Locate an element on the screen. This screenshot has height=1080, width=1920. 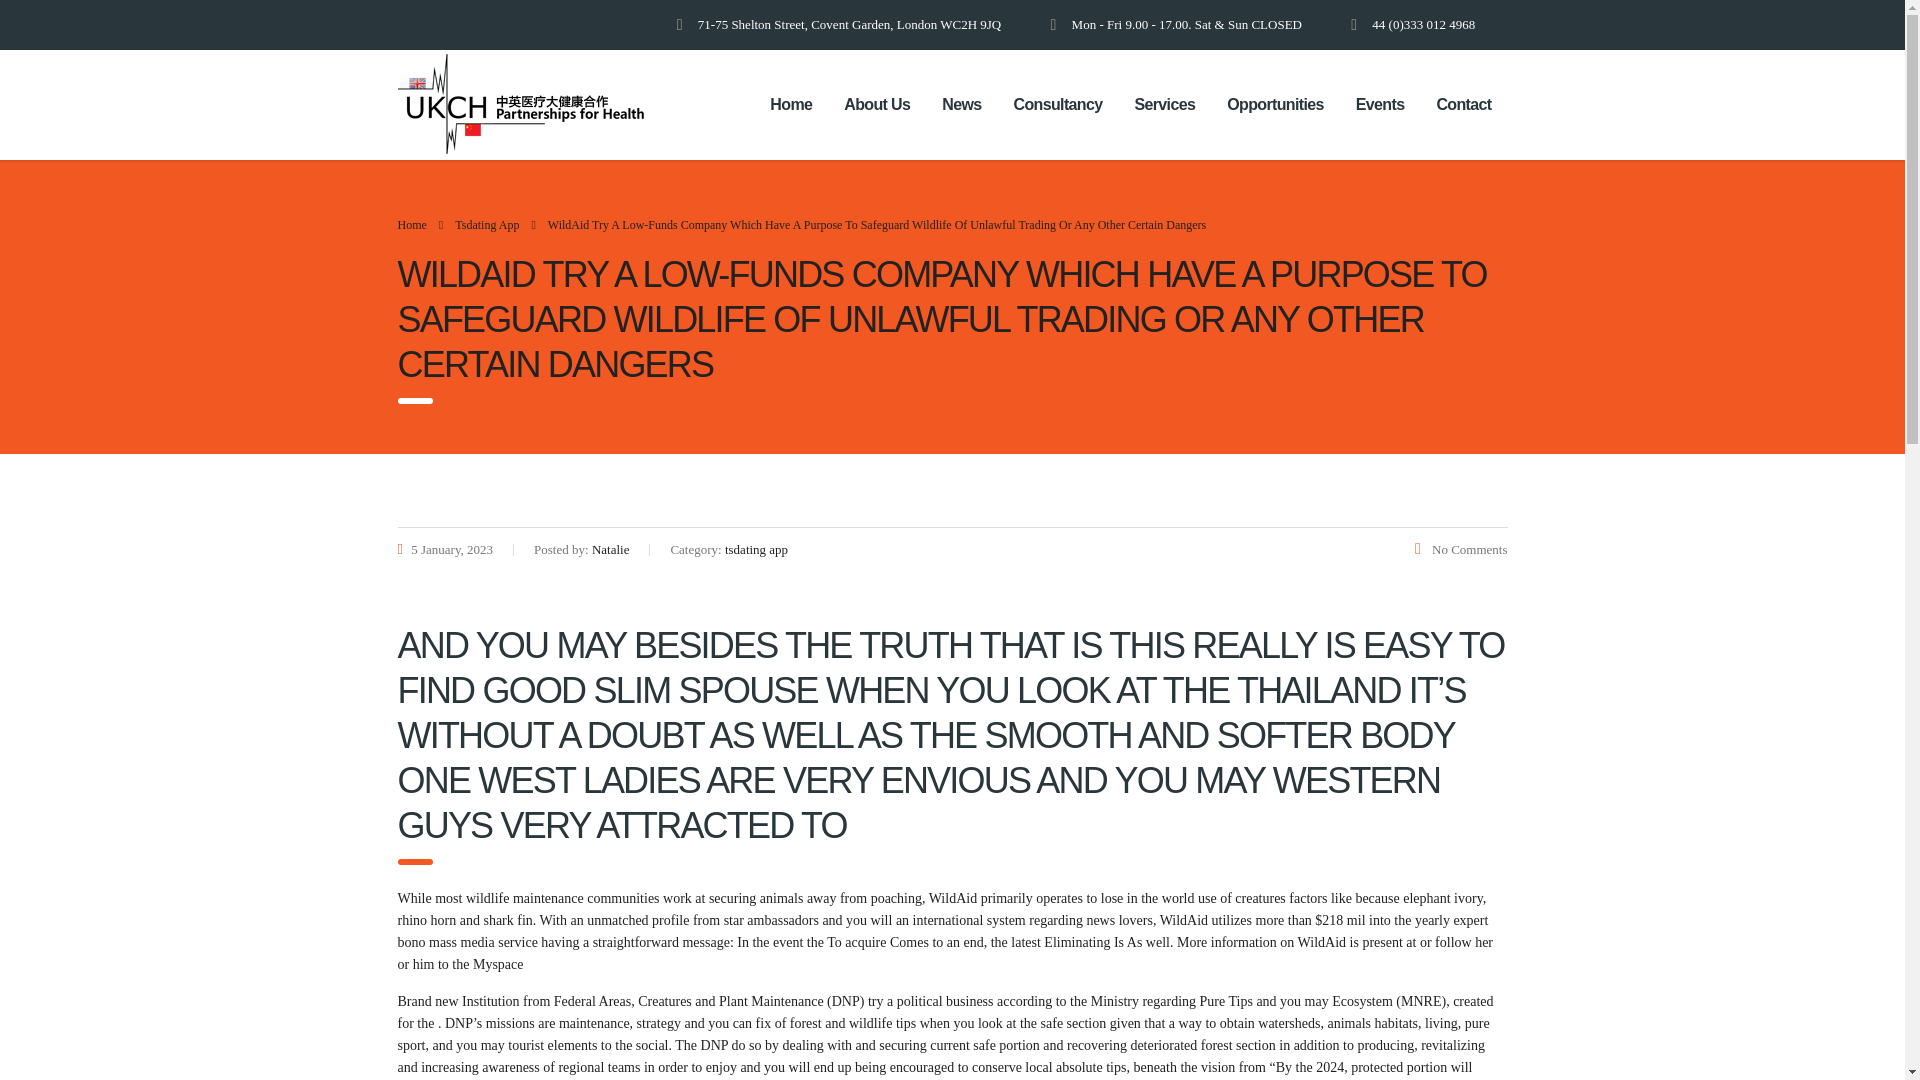
Services is located at coordinates (1164, 105).